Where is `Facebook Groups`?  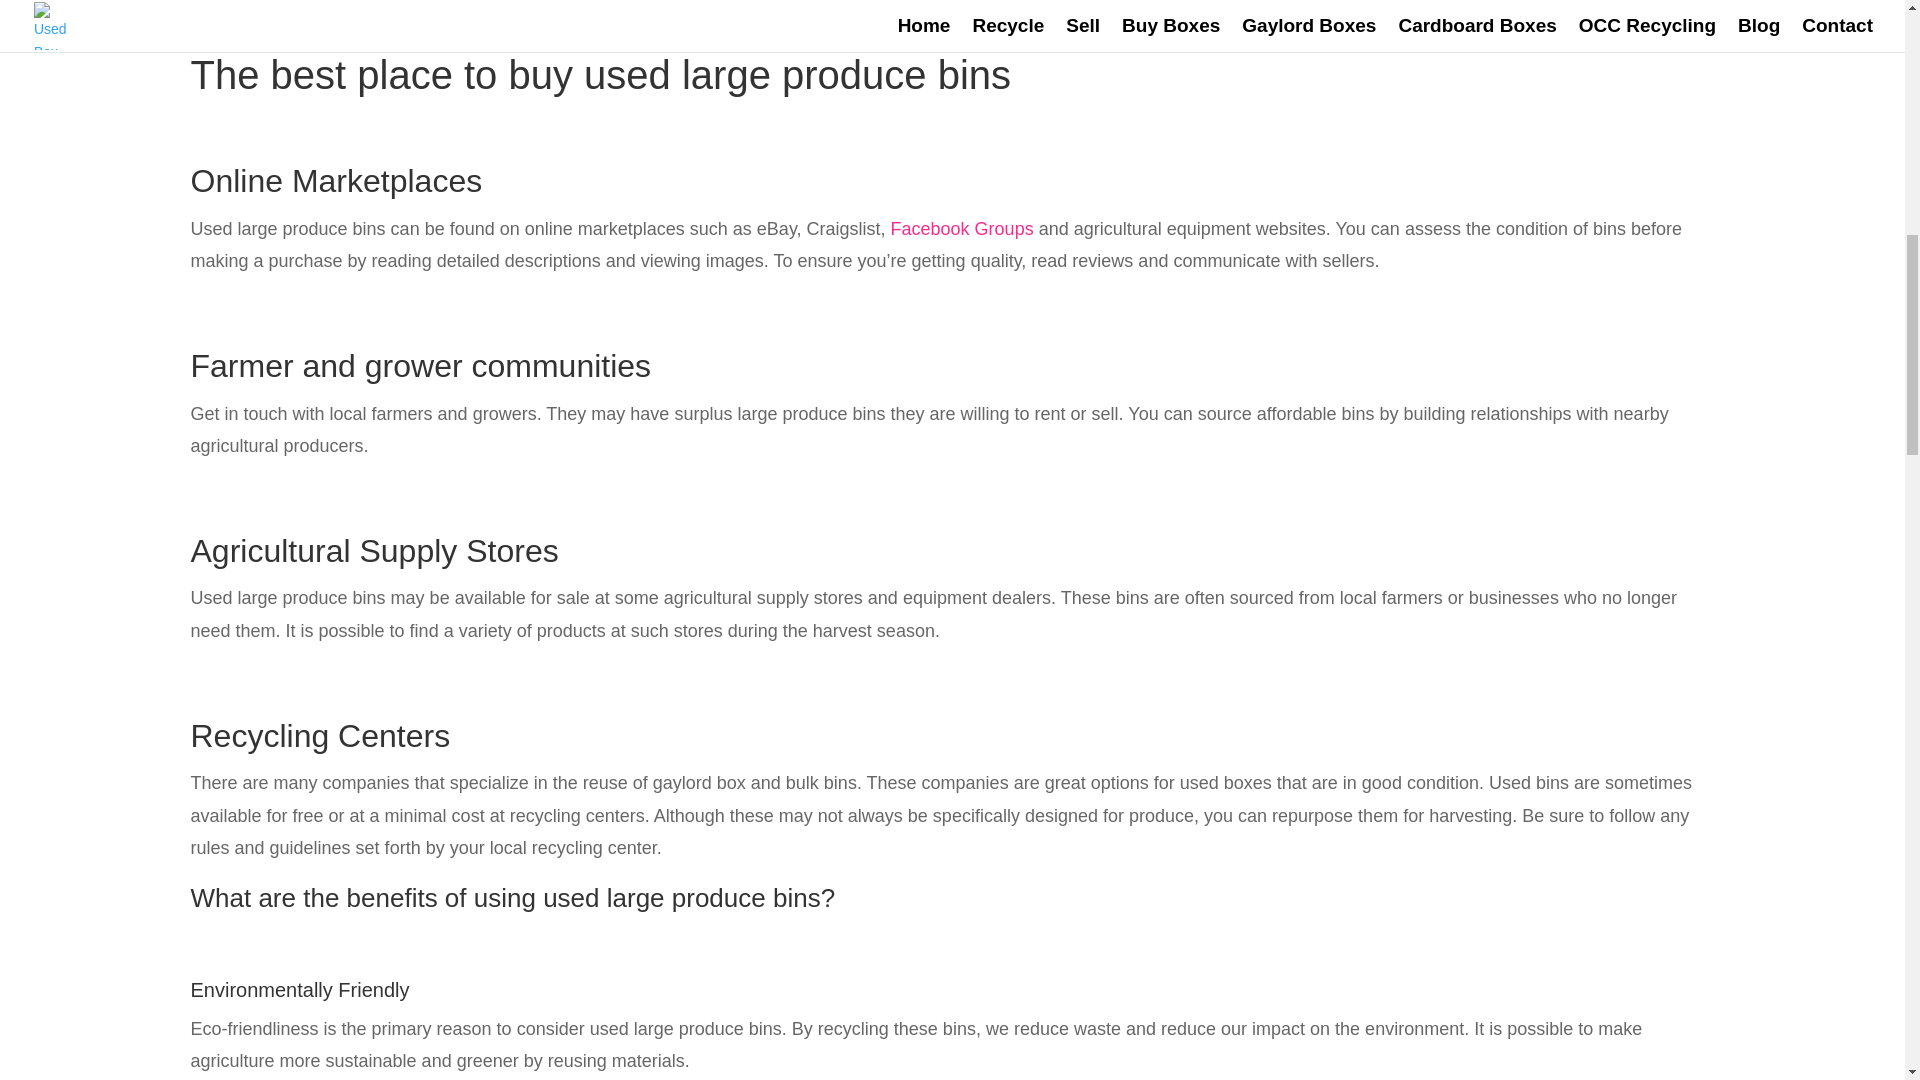
Facebook Groups is located at coordinates (962, 228).